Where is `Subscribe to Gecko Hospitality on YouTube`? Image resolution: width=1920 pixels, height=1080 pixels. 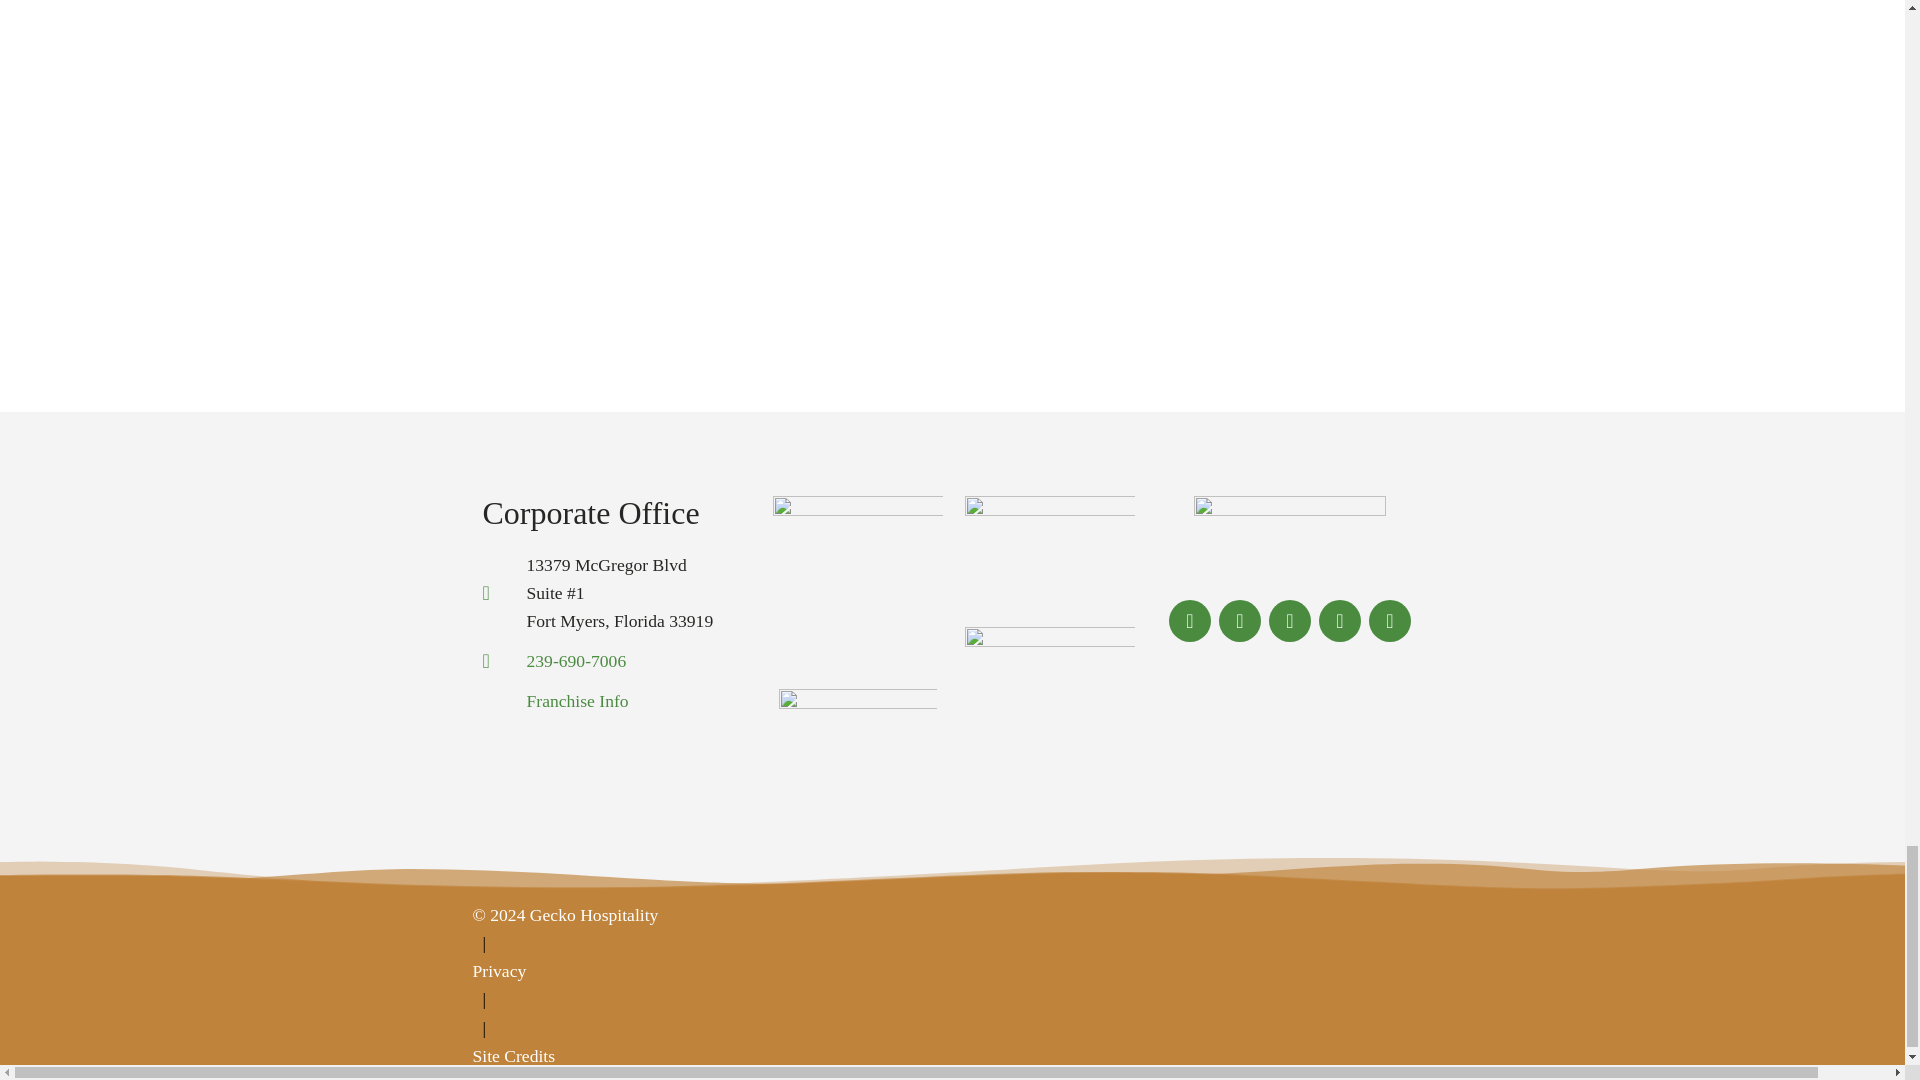
Subscribe to Gecko Hospitality on YouTube is located at coordinates (1390, 622).